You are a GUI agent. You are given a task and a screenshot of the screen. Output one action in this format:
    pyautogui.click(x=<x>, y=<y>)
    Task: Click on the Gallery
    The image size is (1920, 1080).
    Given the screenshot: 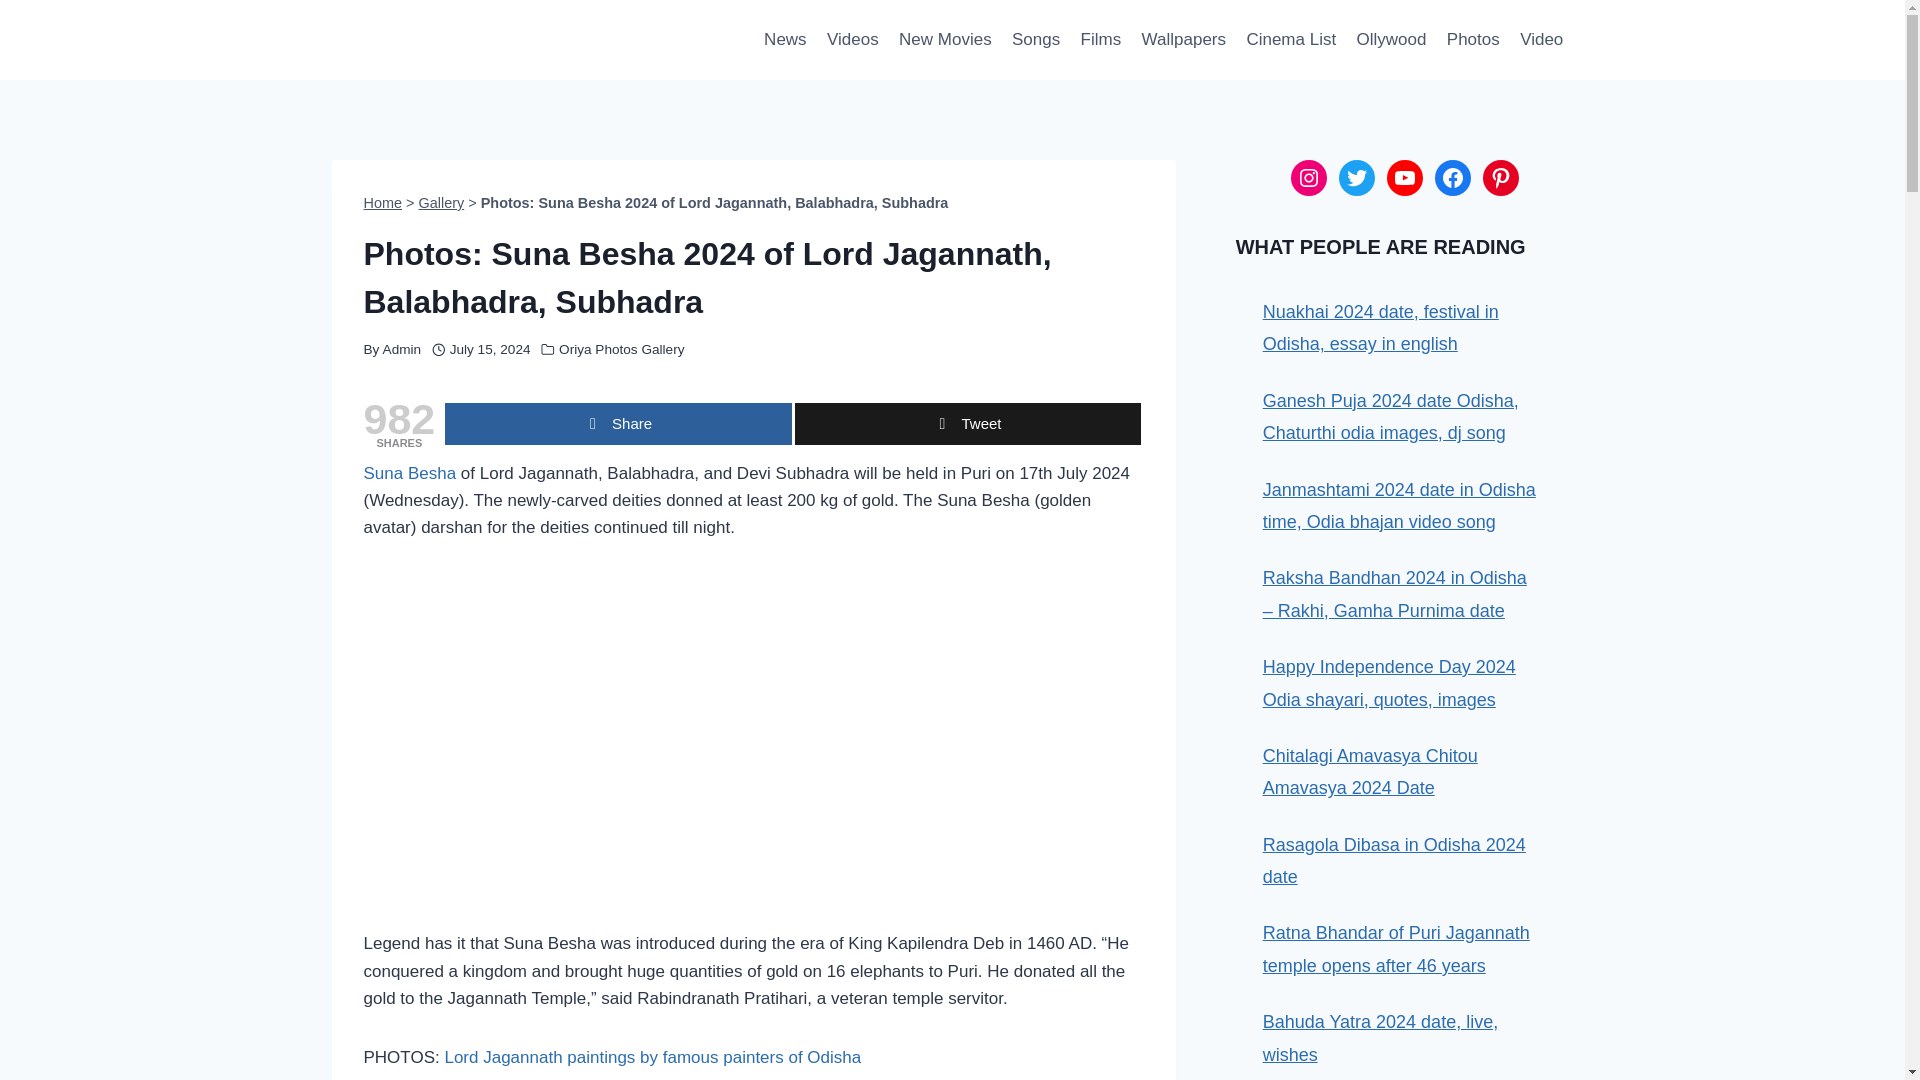 What is the action you would take?
    pyautogui.click(x=441, y=202)
    